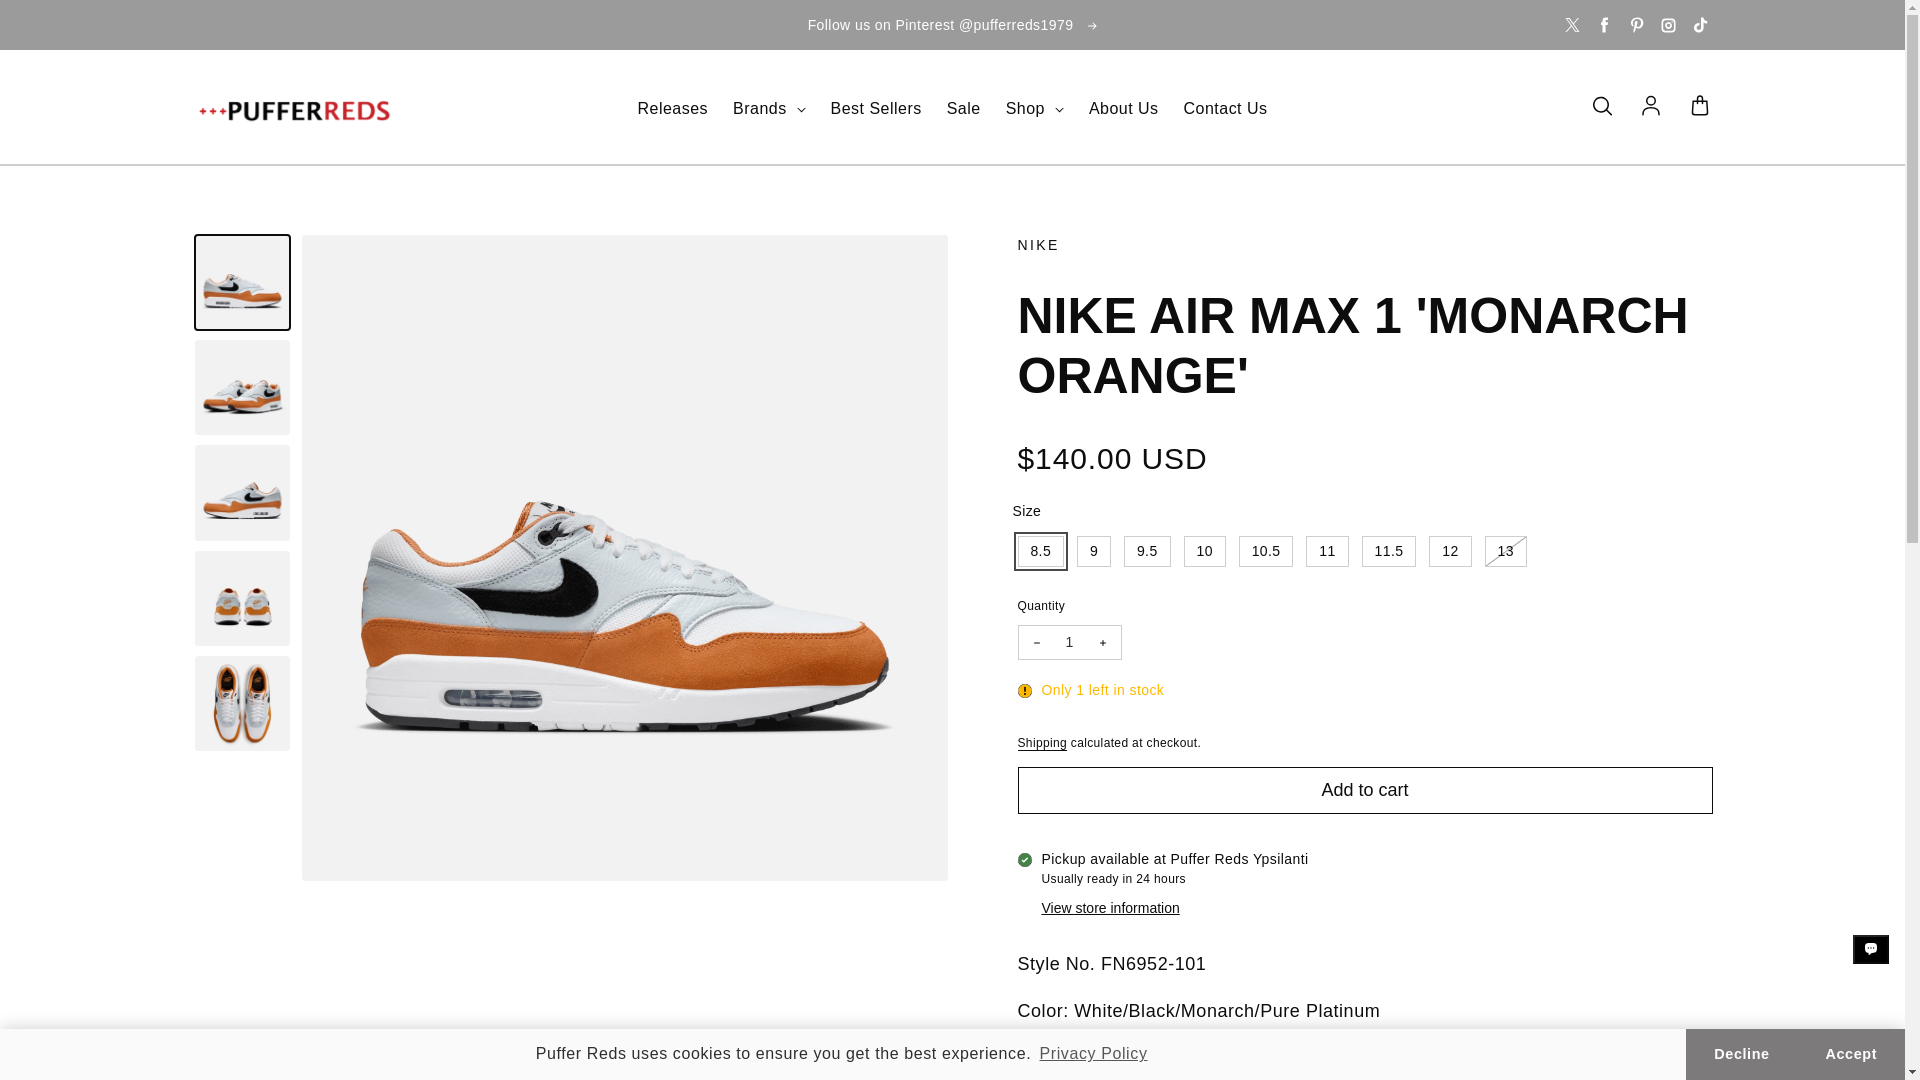 This screenshot has height=1080, width=1920. I want to click on Pinterest, so click(1636, 24).